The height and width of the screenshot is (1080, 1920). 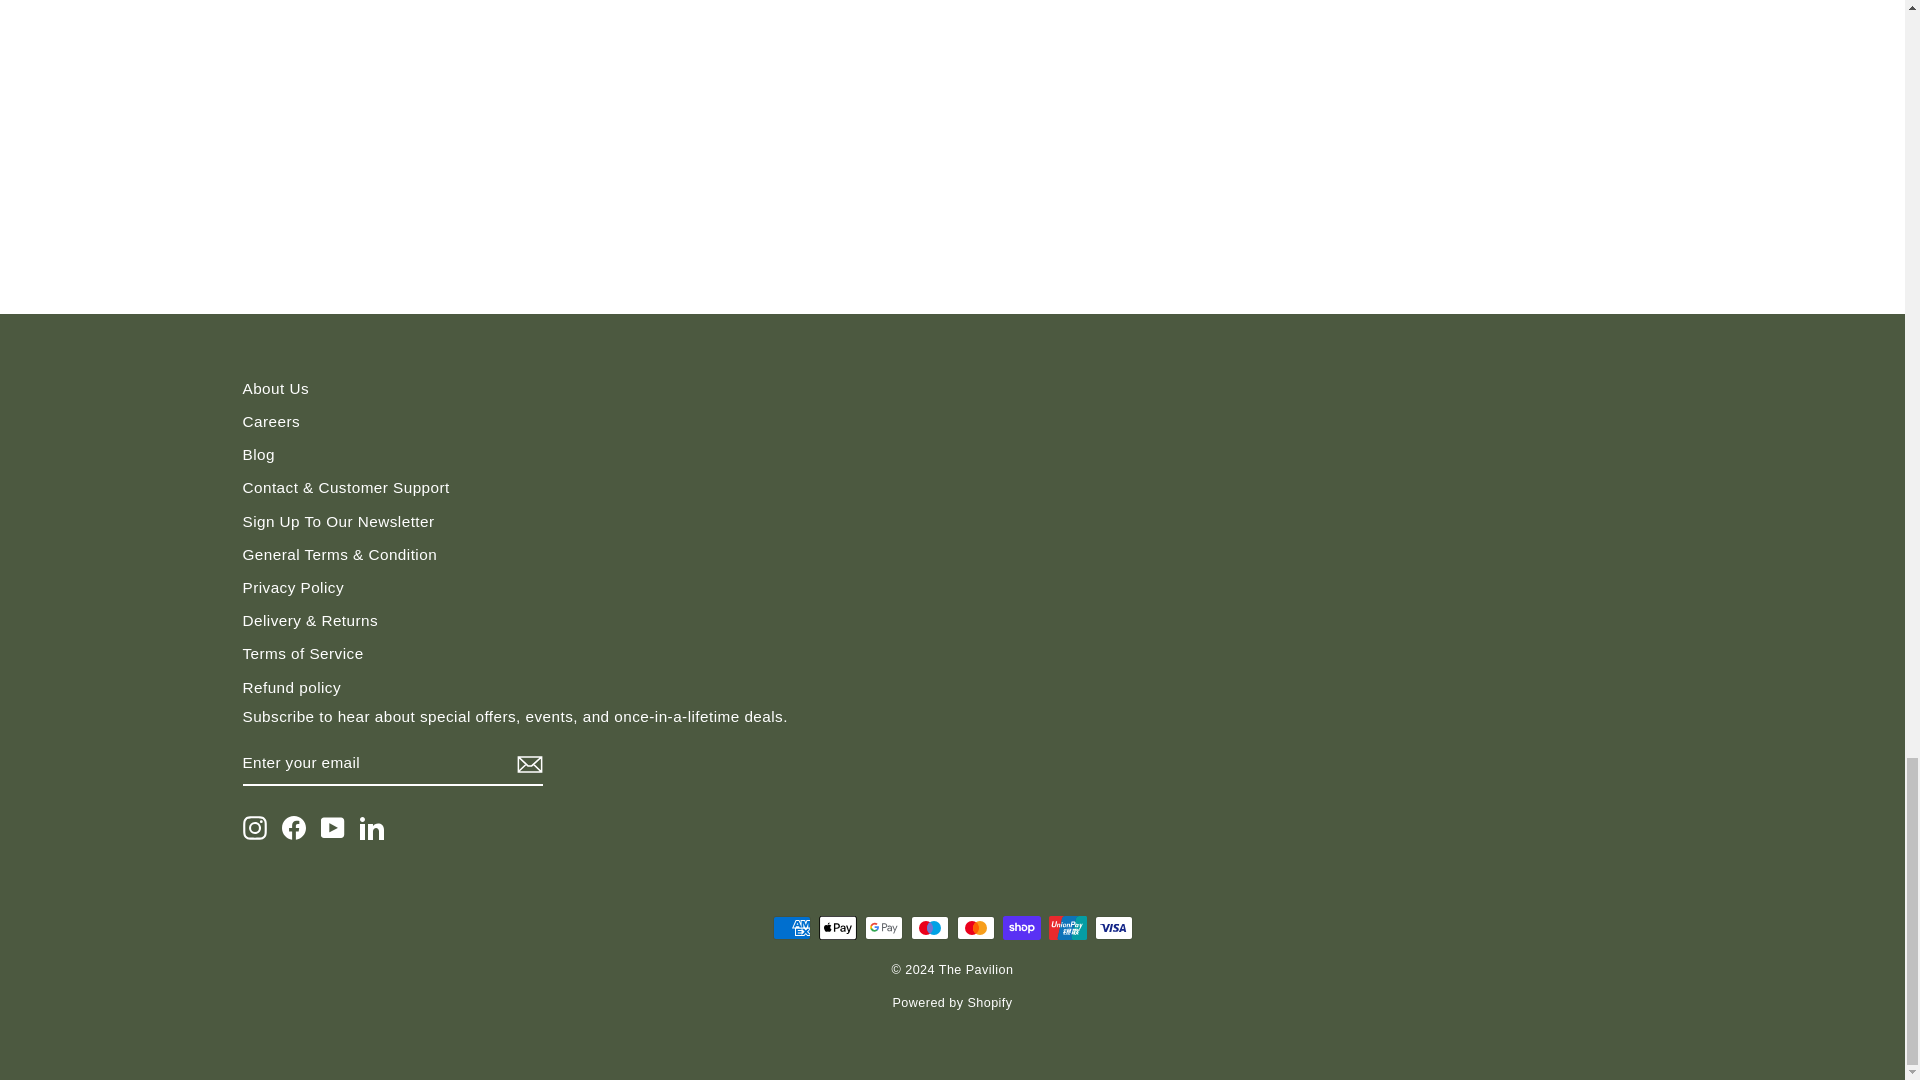 What do you see at coordinates (790, 927) in the screenshot?
I see `American Express` at bounding box center [790, 927].